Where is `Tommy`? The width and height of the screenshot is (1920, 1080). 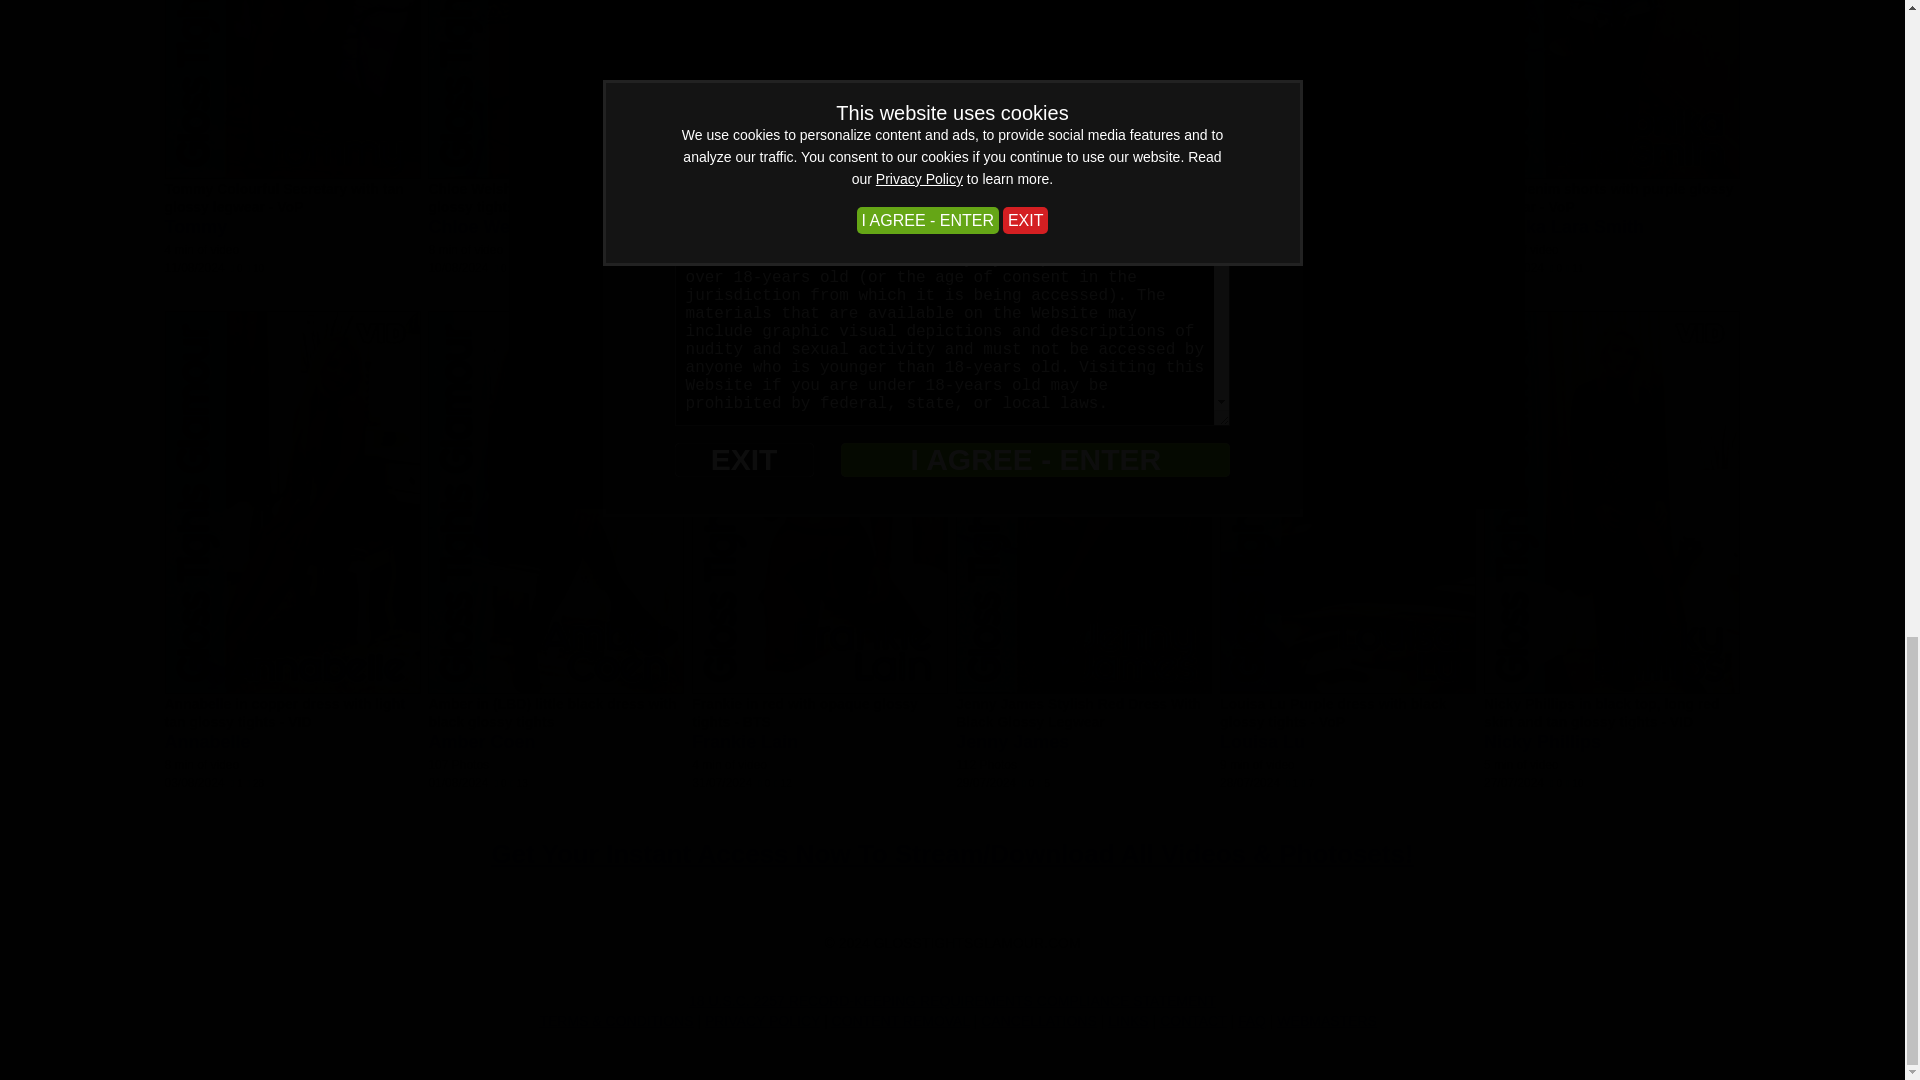
Tommy is located at coordinates (194, 226).